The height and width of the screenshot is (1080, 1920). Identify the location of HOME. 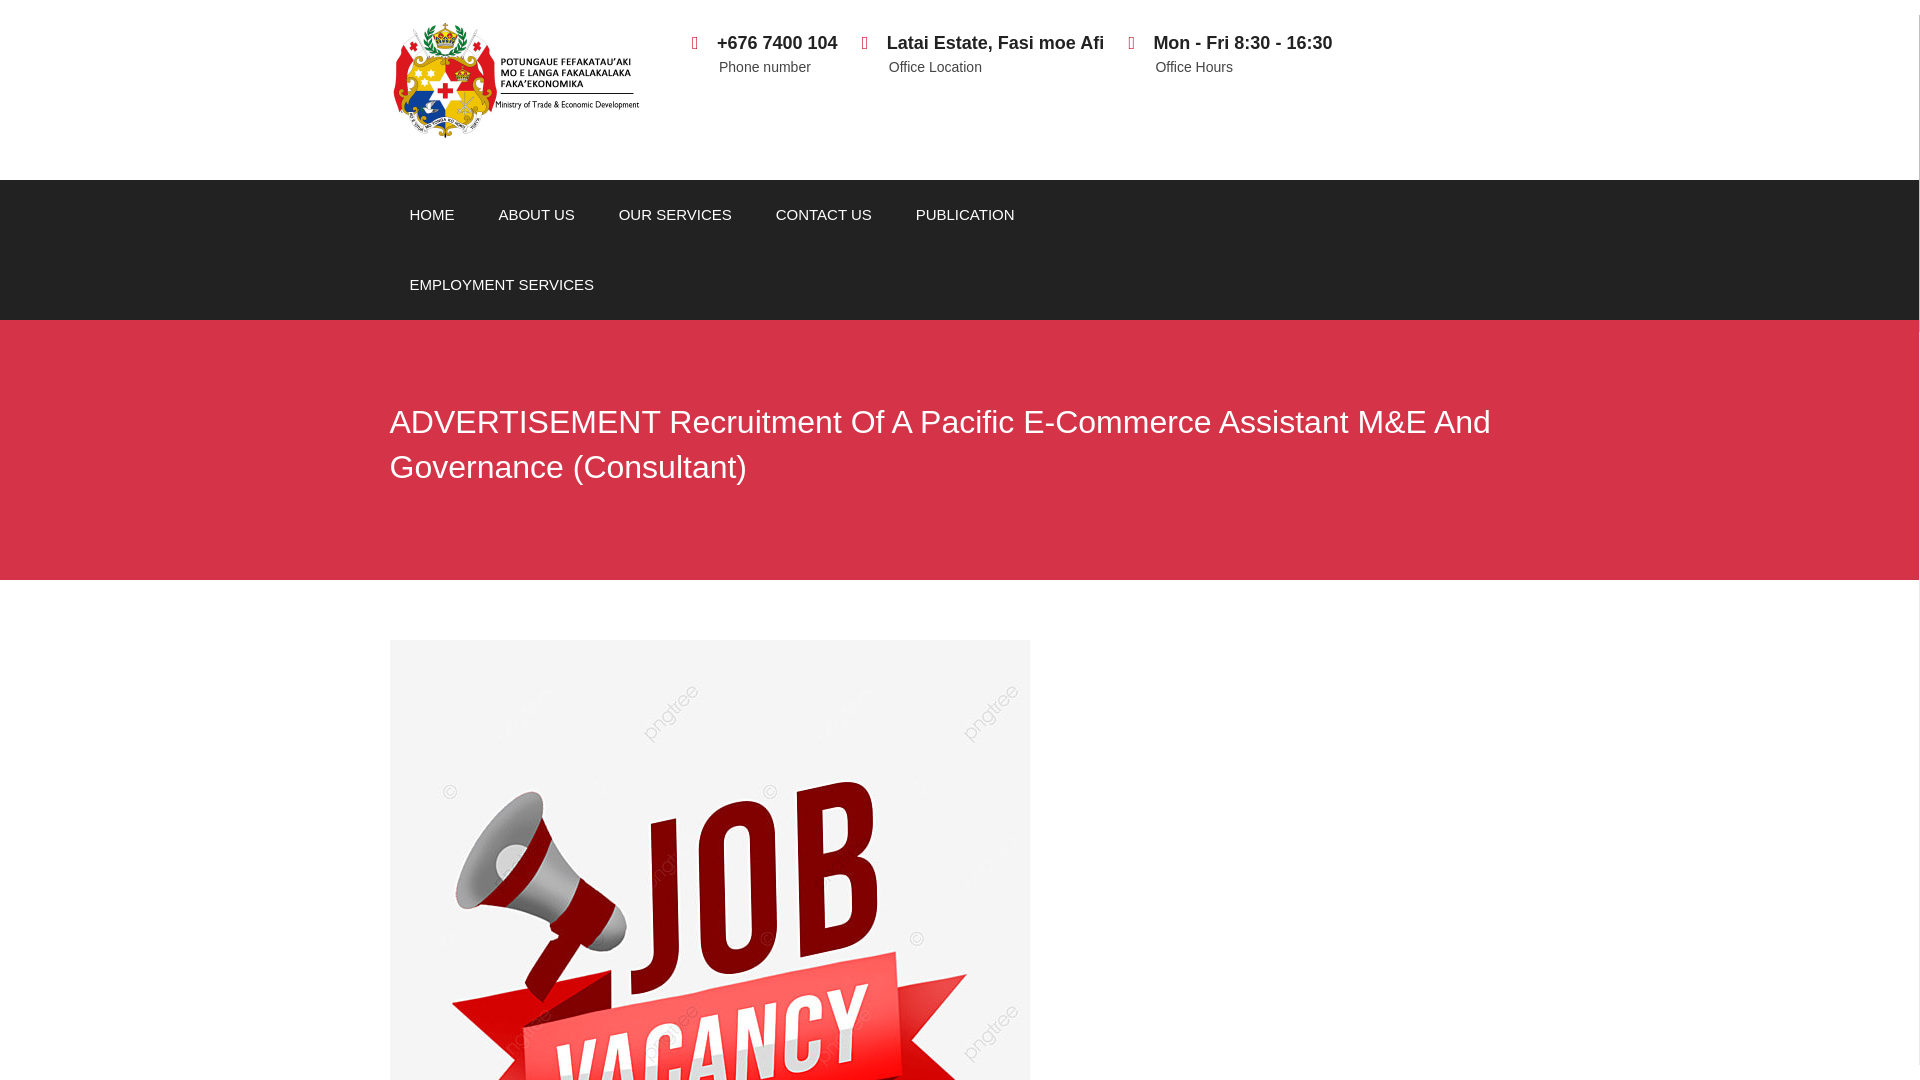
(432, 214).